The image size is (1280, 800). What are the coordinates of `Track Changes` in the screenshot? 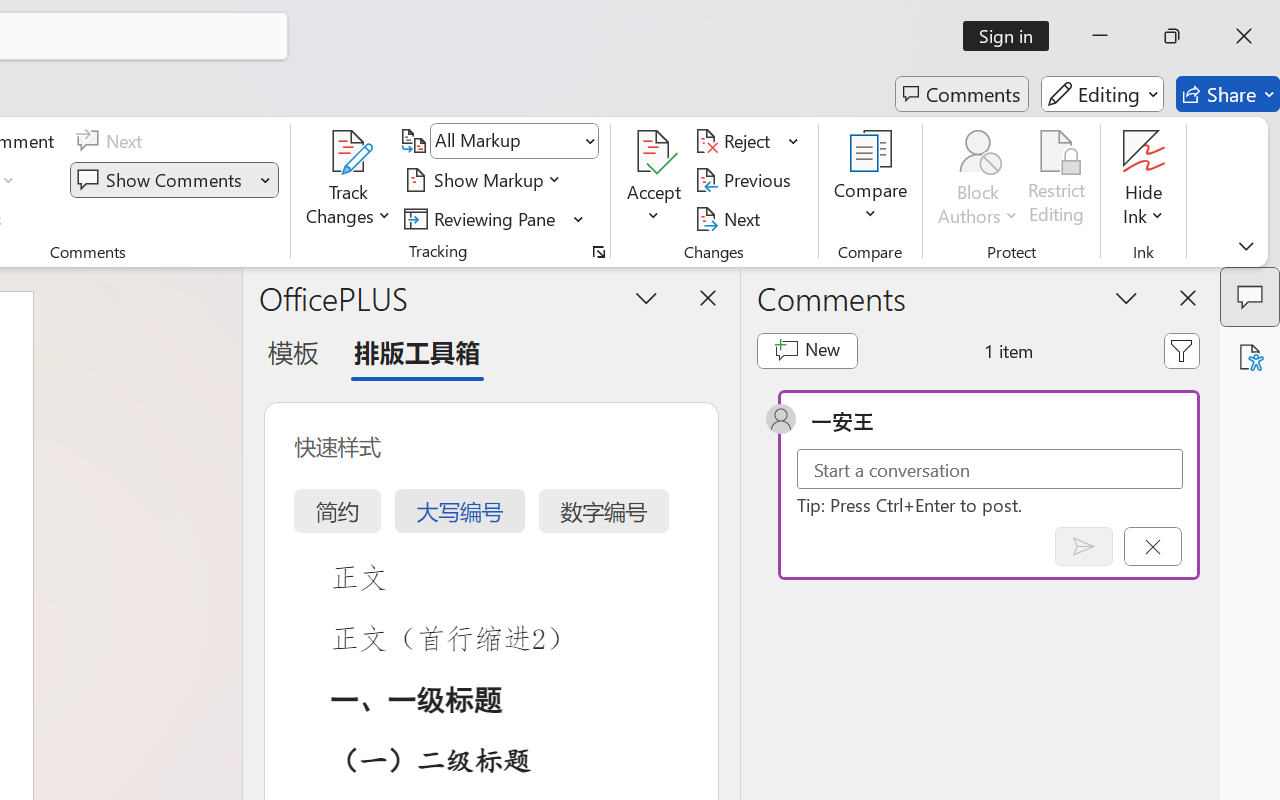 It's located at (349, 180).